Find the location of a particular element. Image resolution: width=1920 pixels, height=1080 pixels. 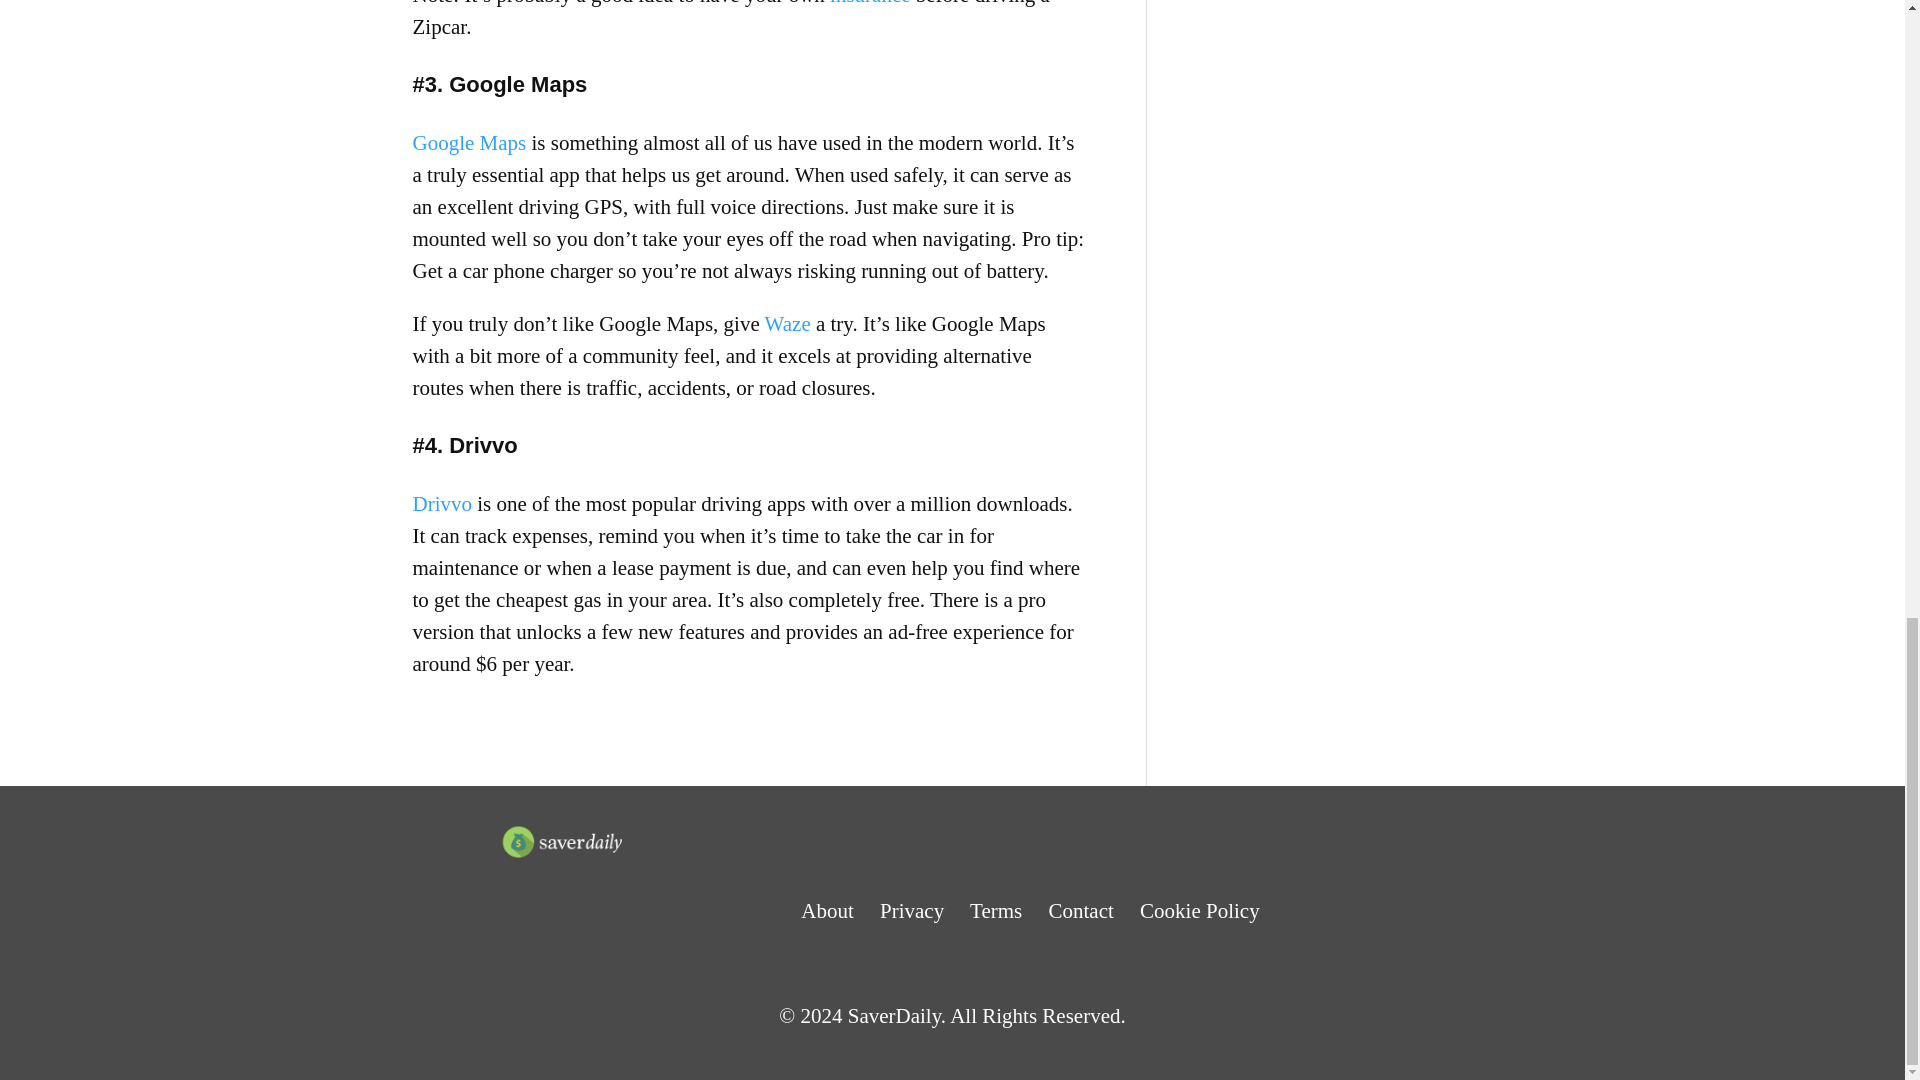

saverdailyn2 is located at coordinates (563, 841).